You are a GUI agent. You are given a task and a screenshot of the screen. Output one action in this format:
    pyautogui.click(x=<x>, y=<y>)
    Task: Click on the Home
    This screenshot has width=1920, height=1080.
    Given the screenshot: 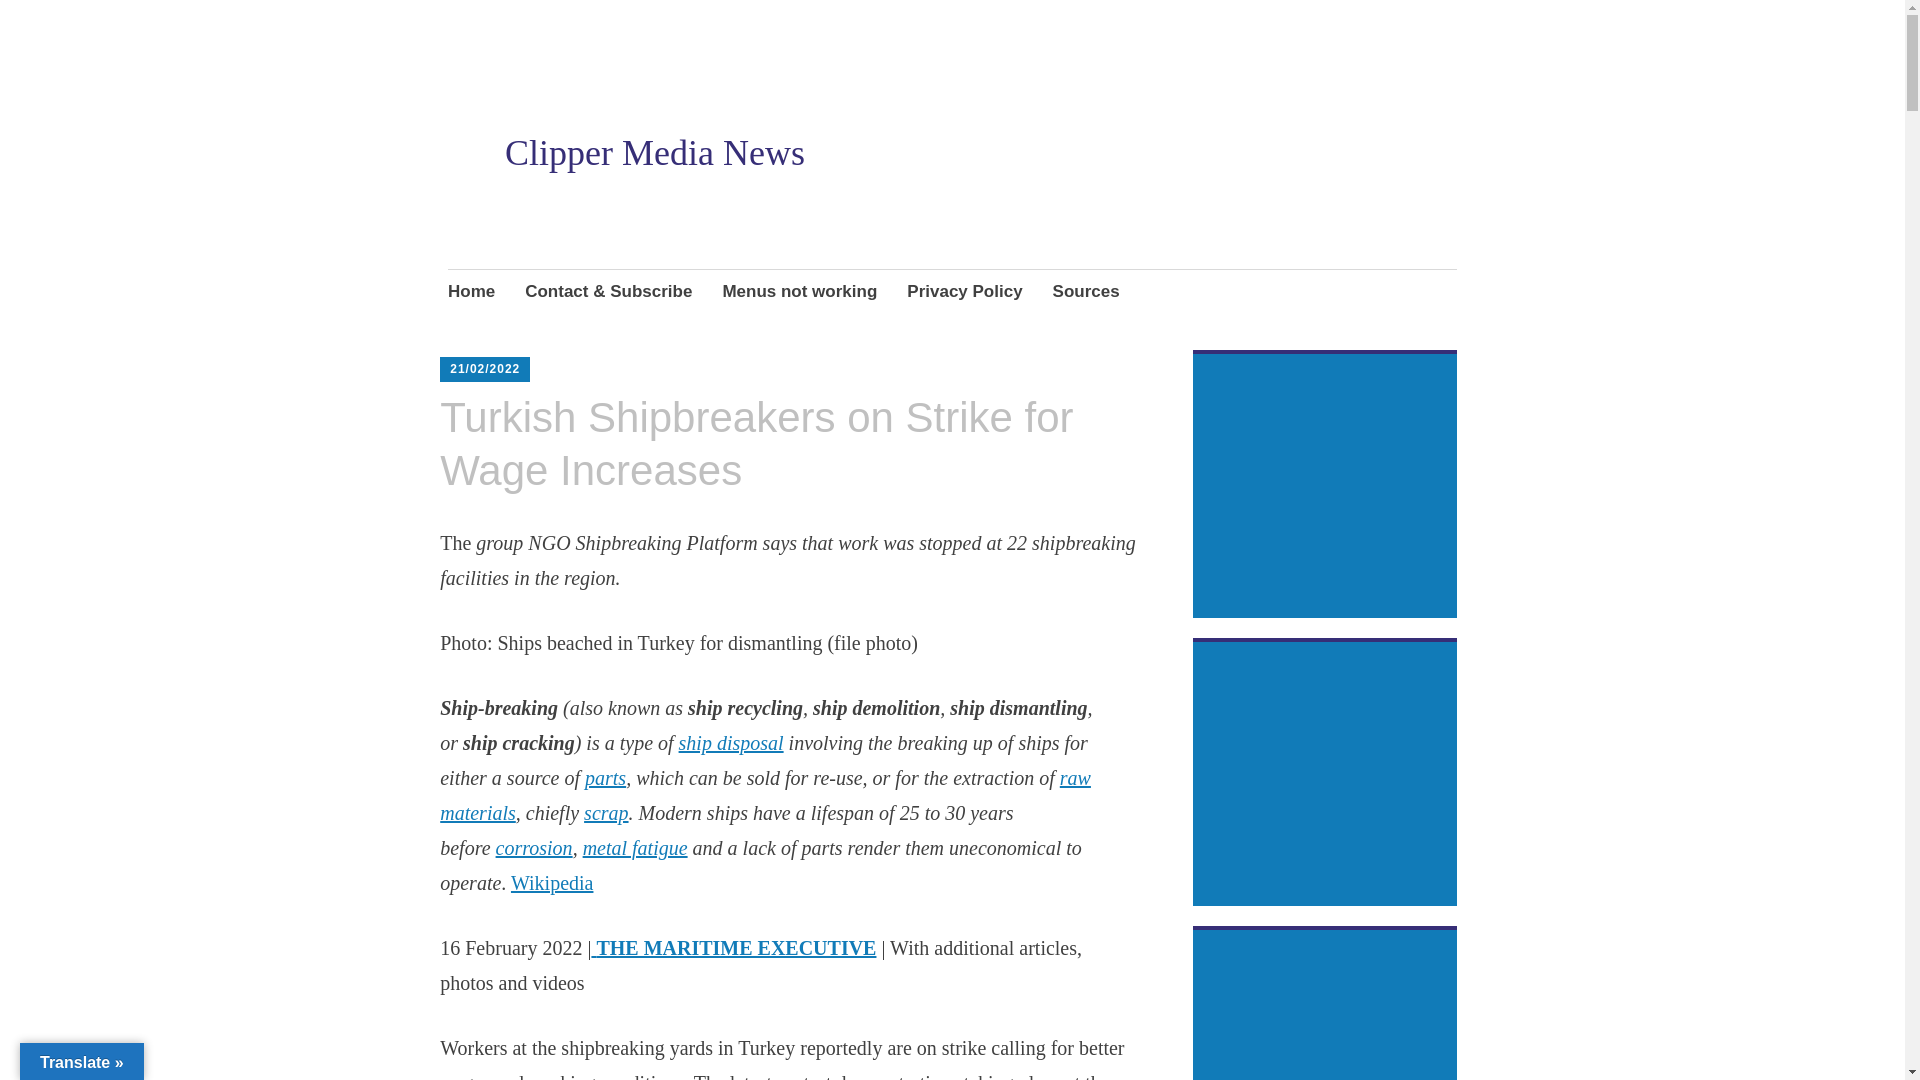 What is the action you would take?
    pyautogui.click(x=471, y=293)
    